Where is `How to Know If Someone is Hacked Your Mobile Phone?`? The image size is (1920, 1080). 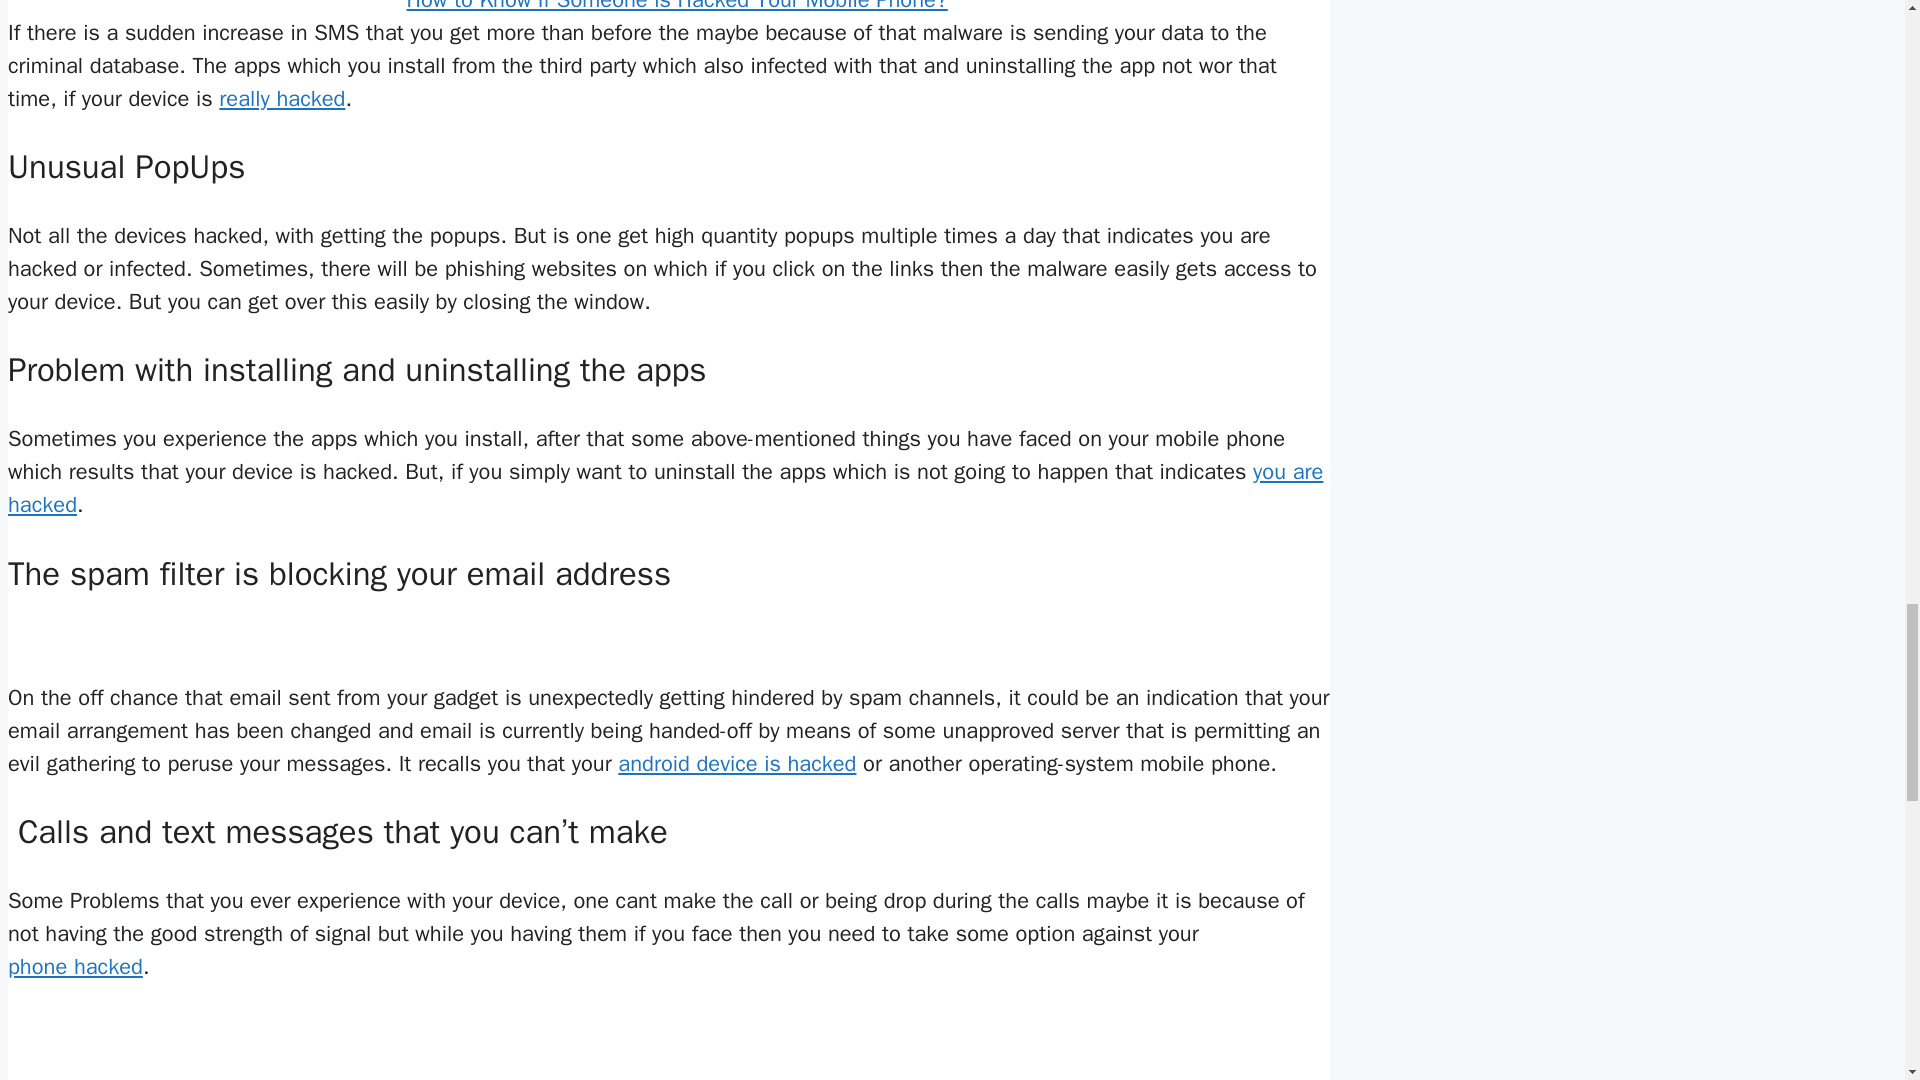 How to Know If Someone is Hacked Your Mobile Phone? is located at coordinates (668, 8).